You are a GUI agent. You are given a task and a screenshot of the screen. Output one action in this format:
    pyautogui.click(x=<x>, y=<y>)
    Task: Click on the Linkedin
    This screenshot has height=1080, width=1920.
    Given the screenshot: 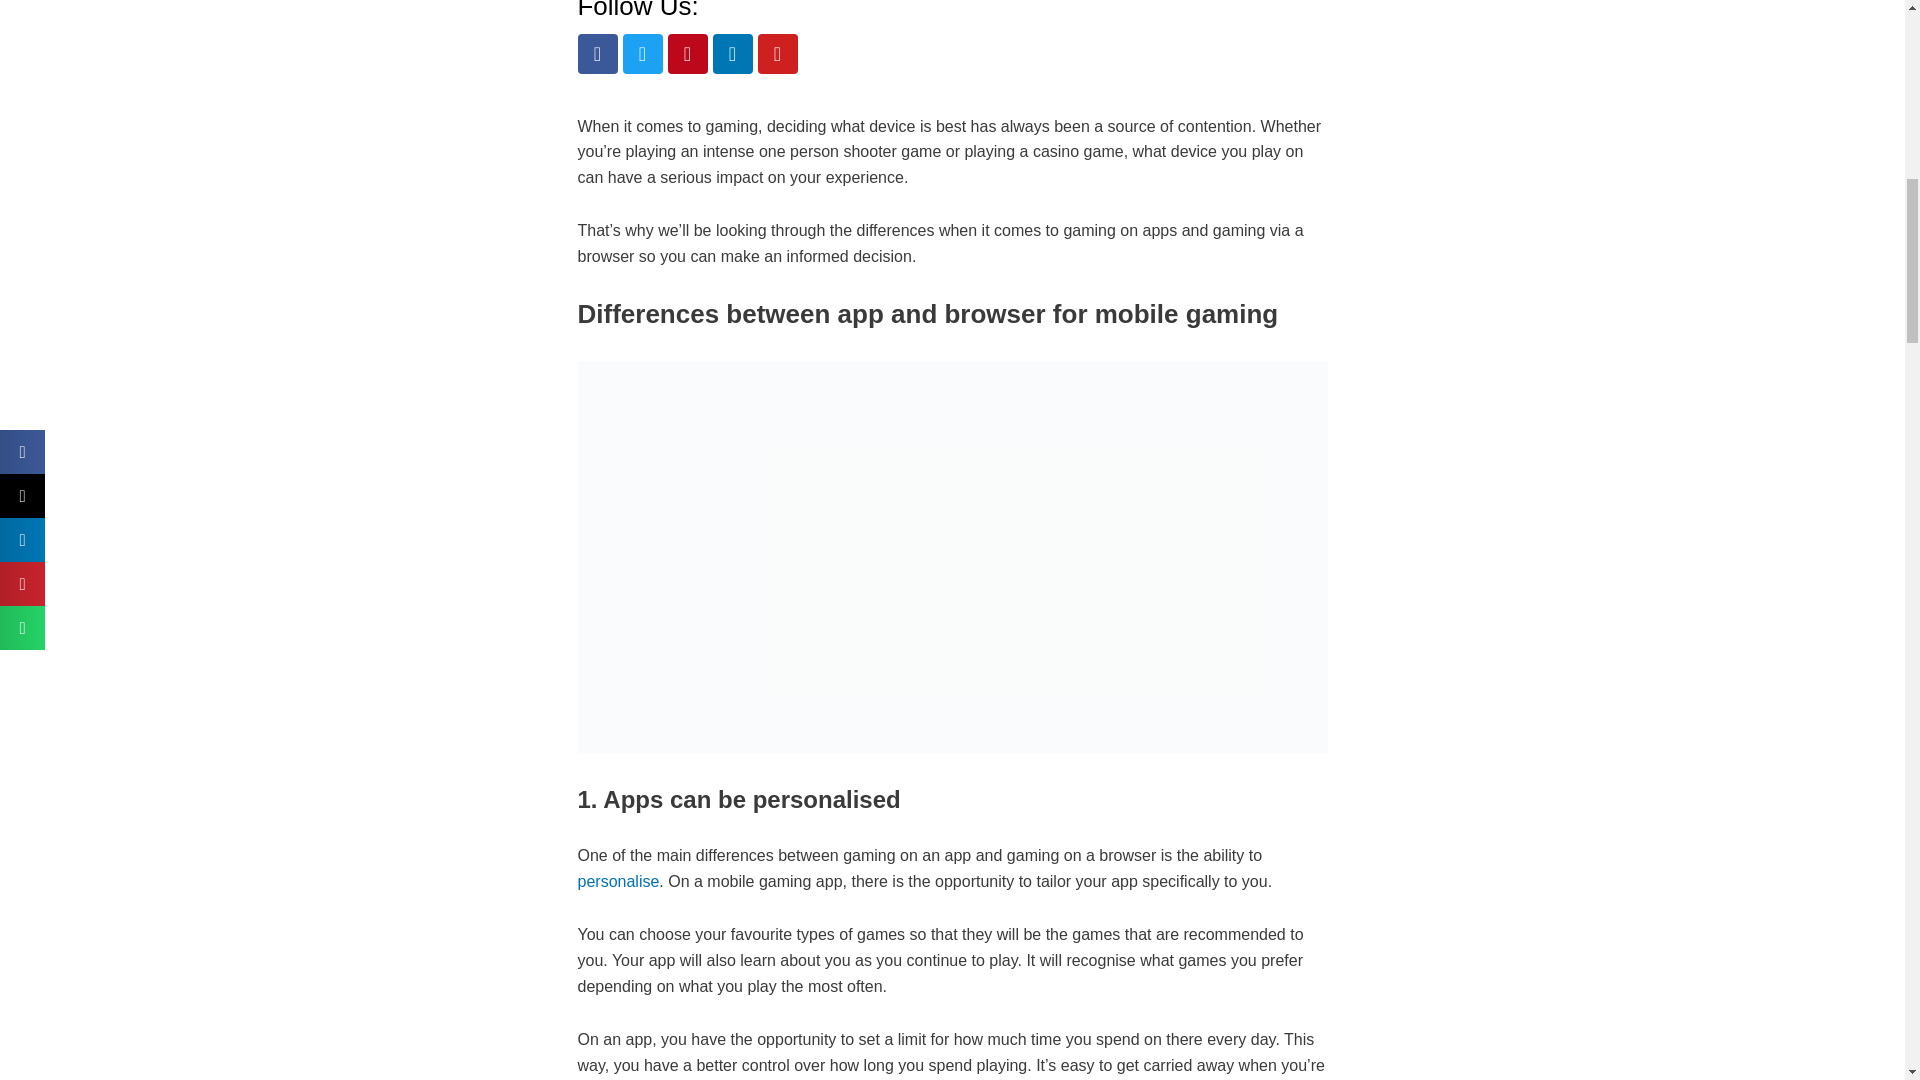 What is the action you would take?
    pyautogui.click(x=732, y=54)
    